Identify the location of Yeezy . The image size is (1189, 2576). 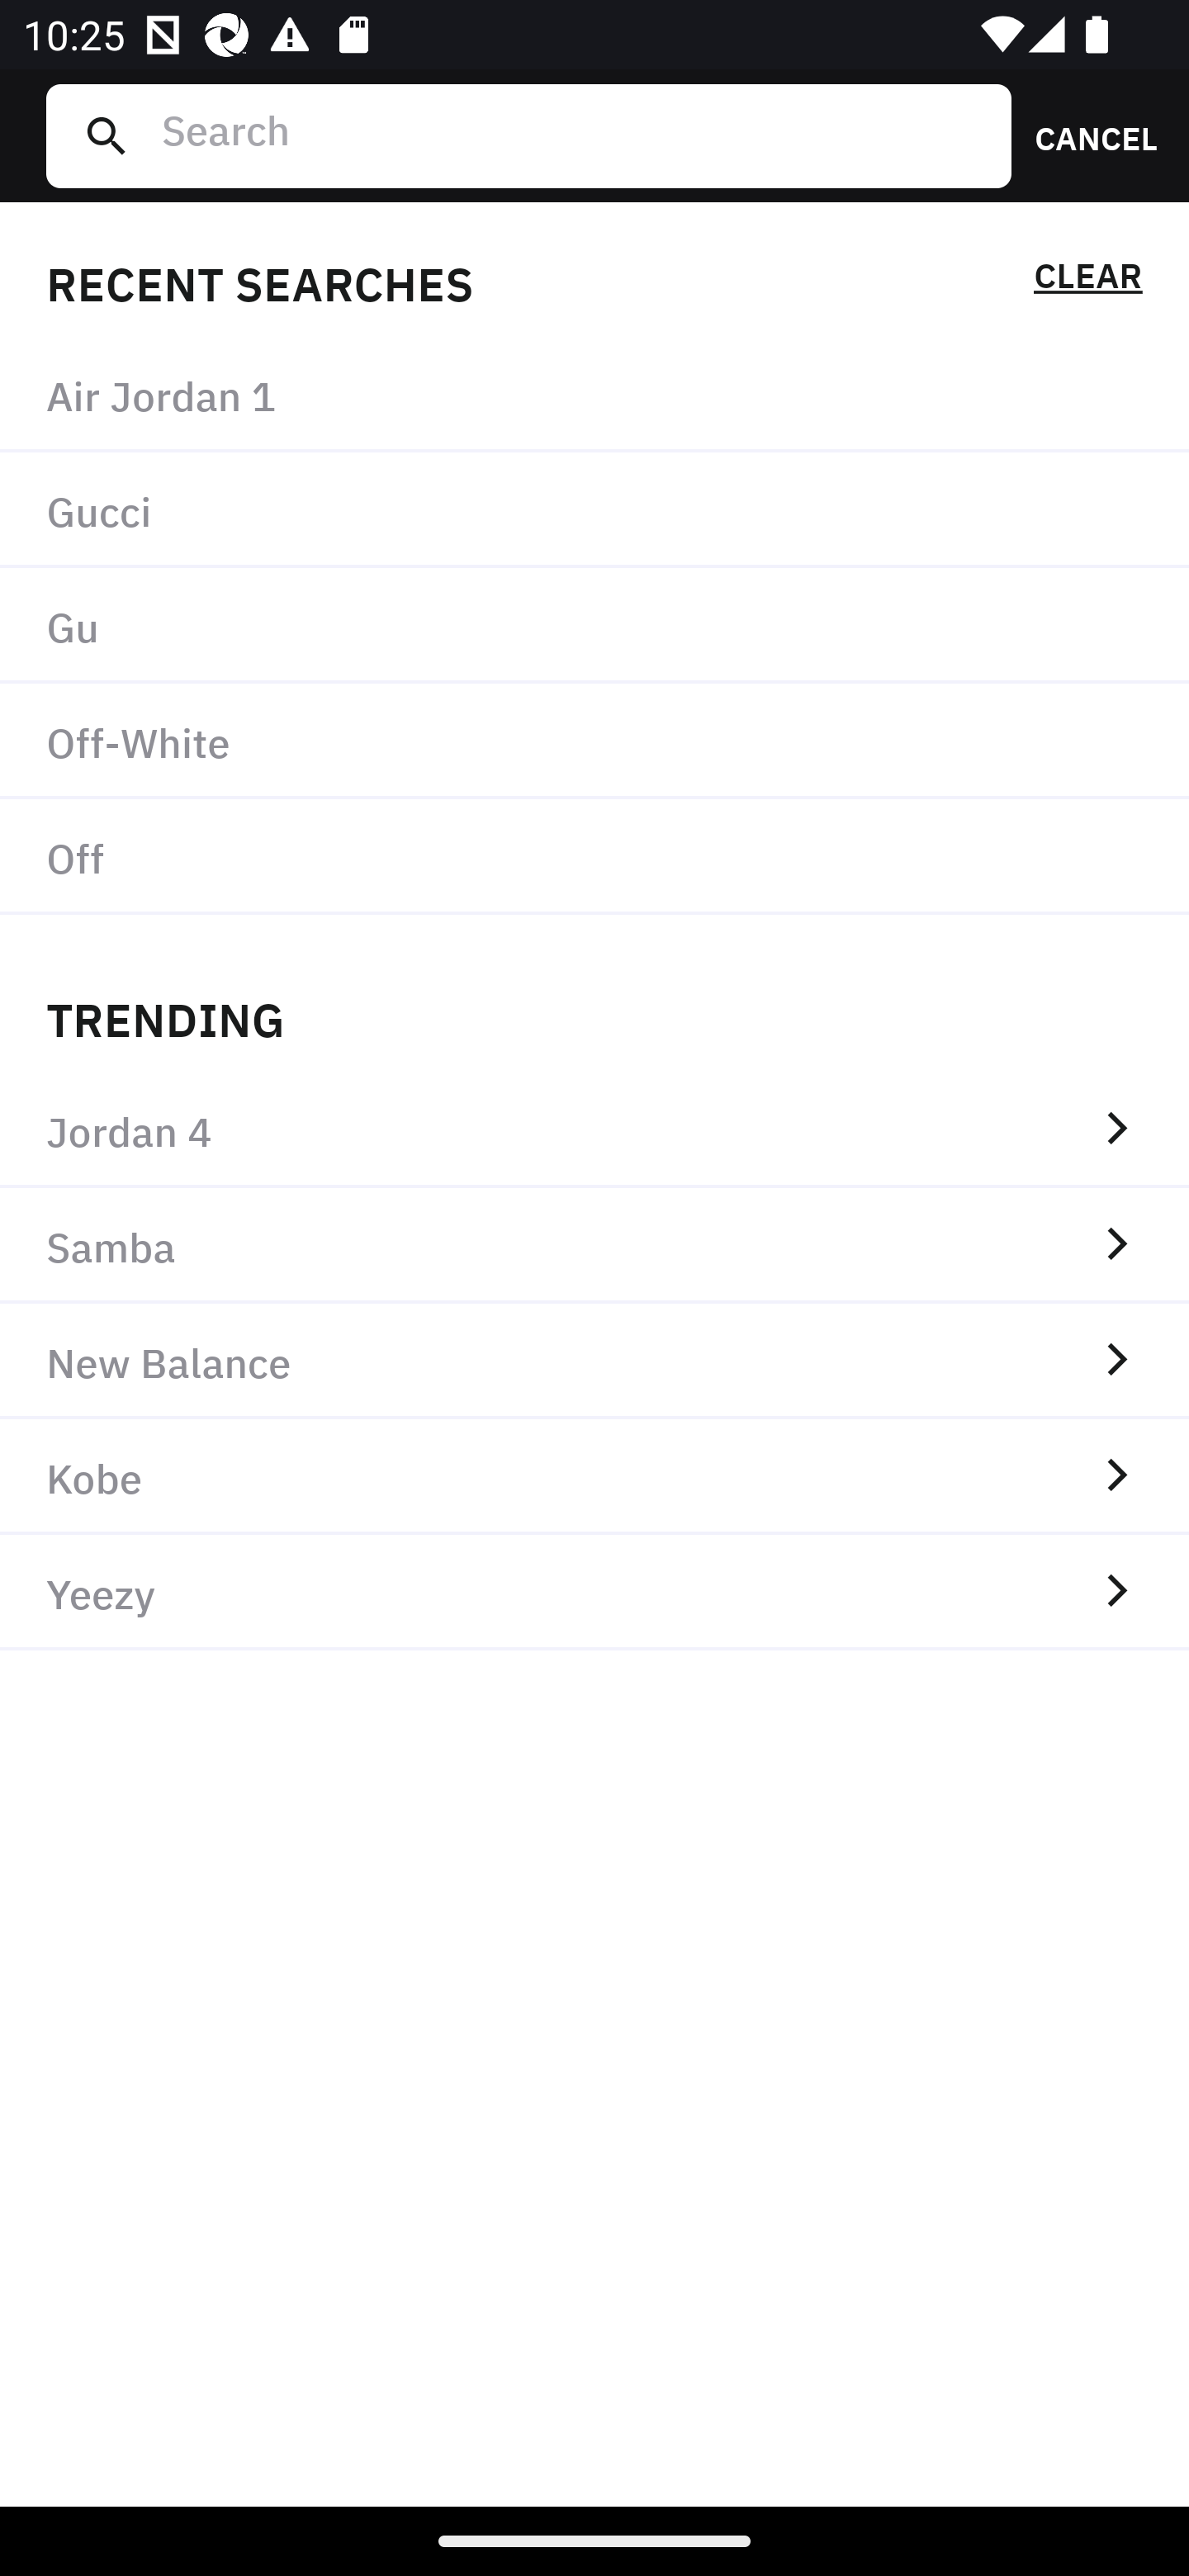
(594, 1593).